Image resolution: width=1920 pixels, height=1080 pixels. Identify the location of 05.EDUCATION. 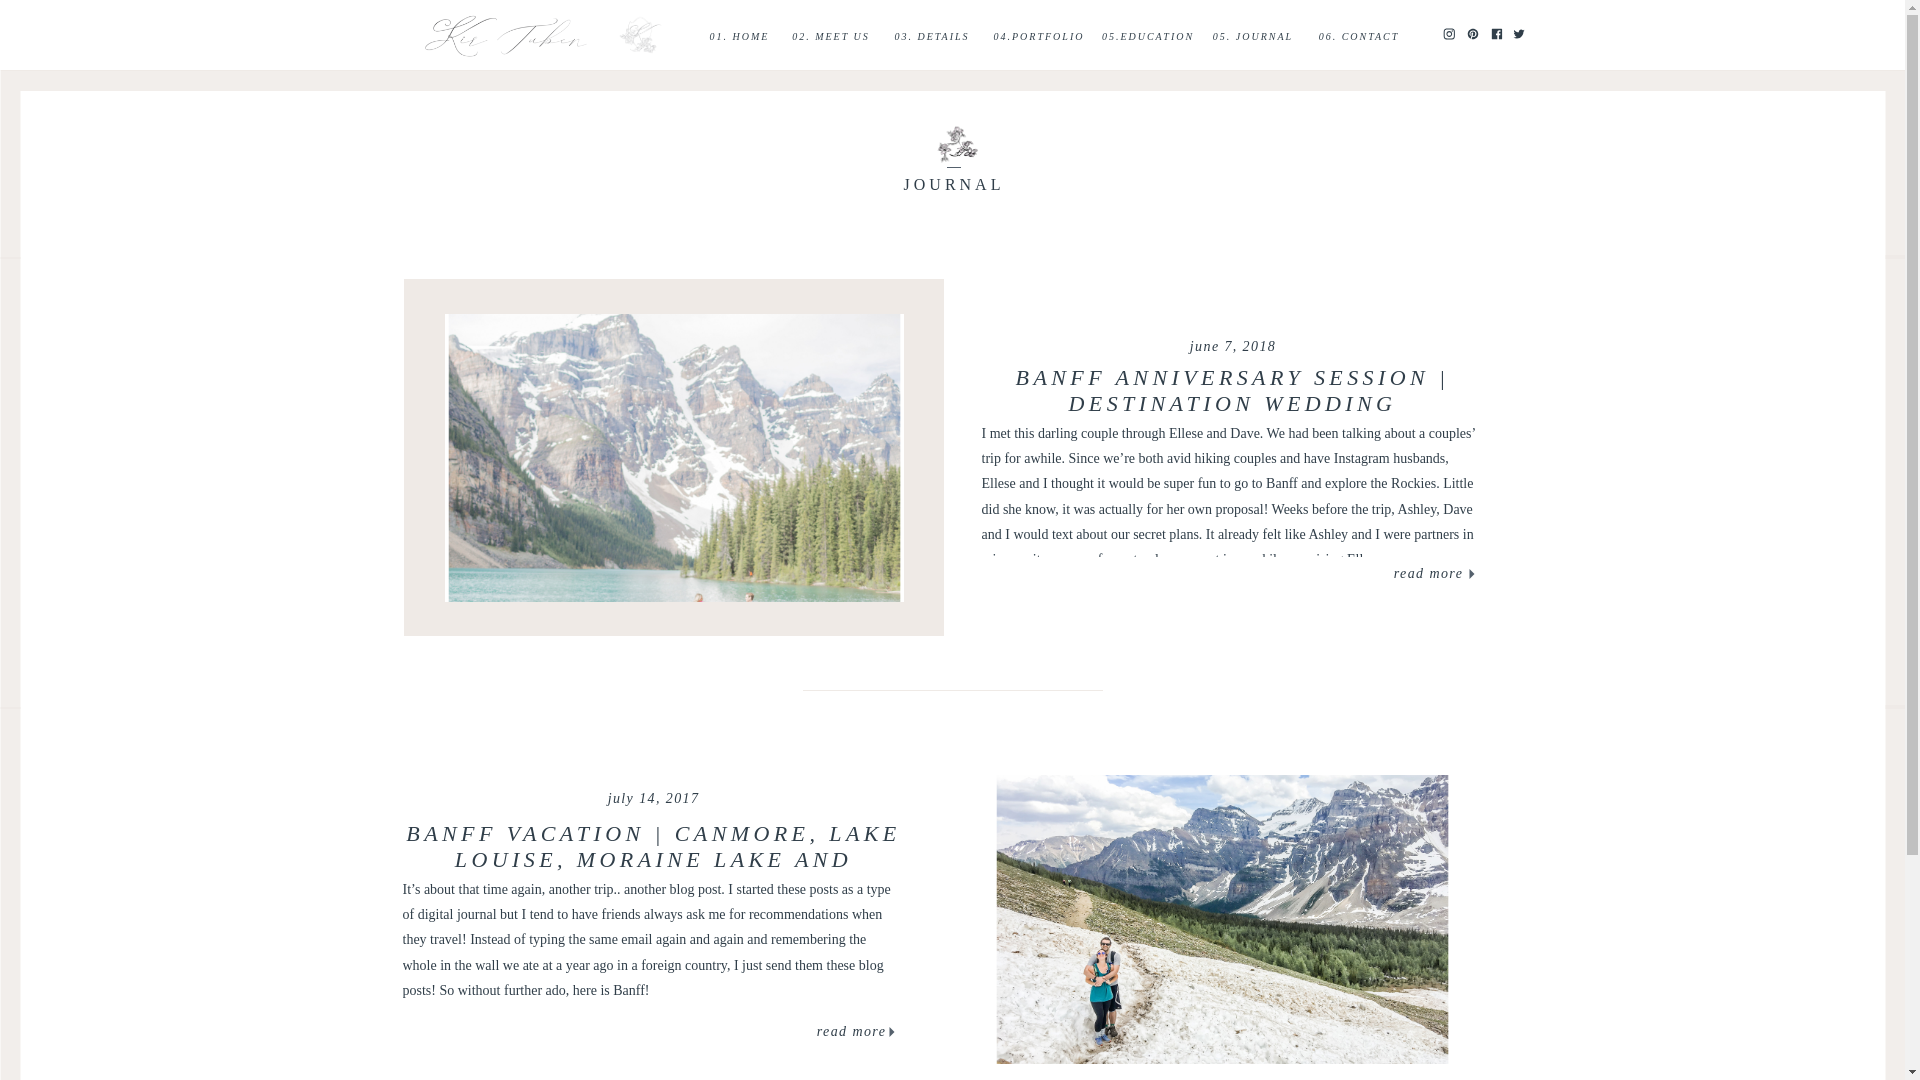
(1148, 36).